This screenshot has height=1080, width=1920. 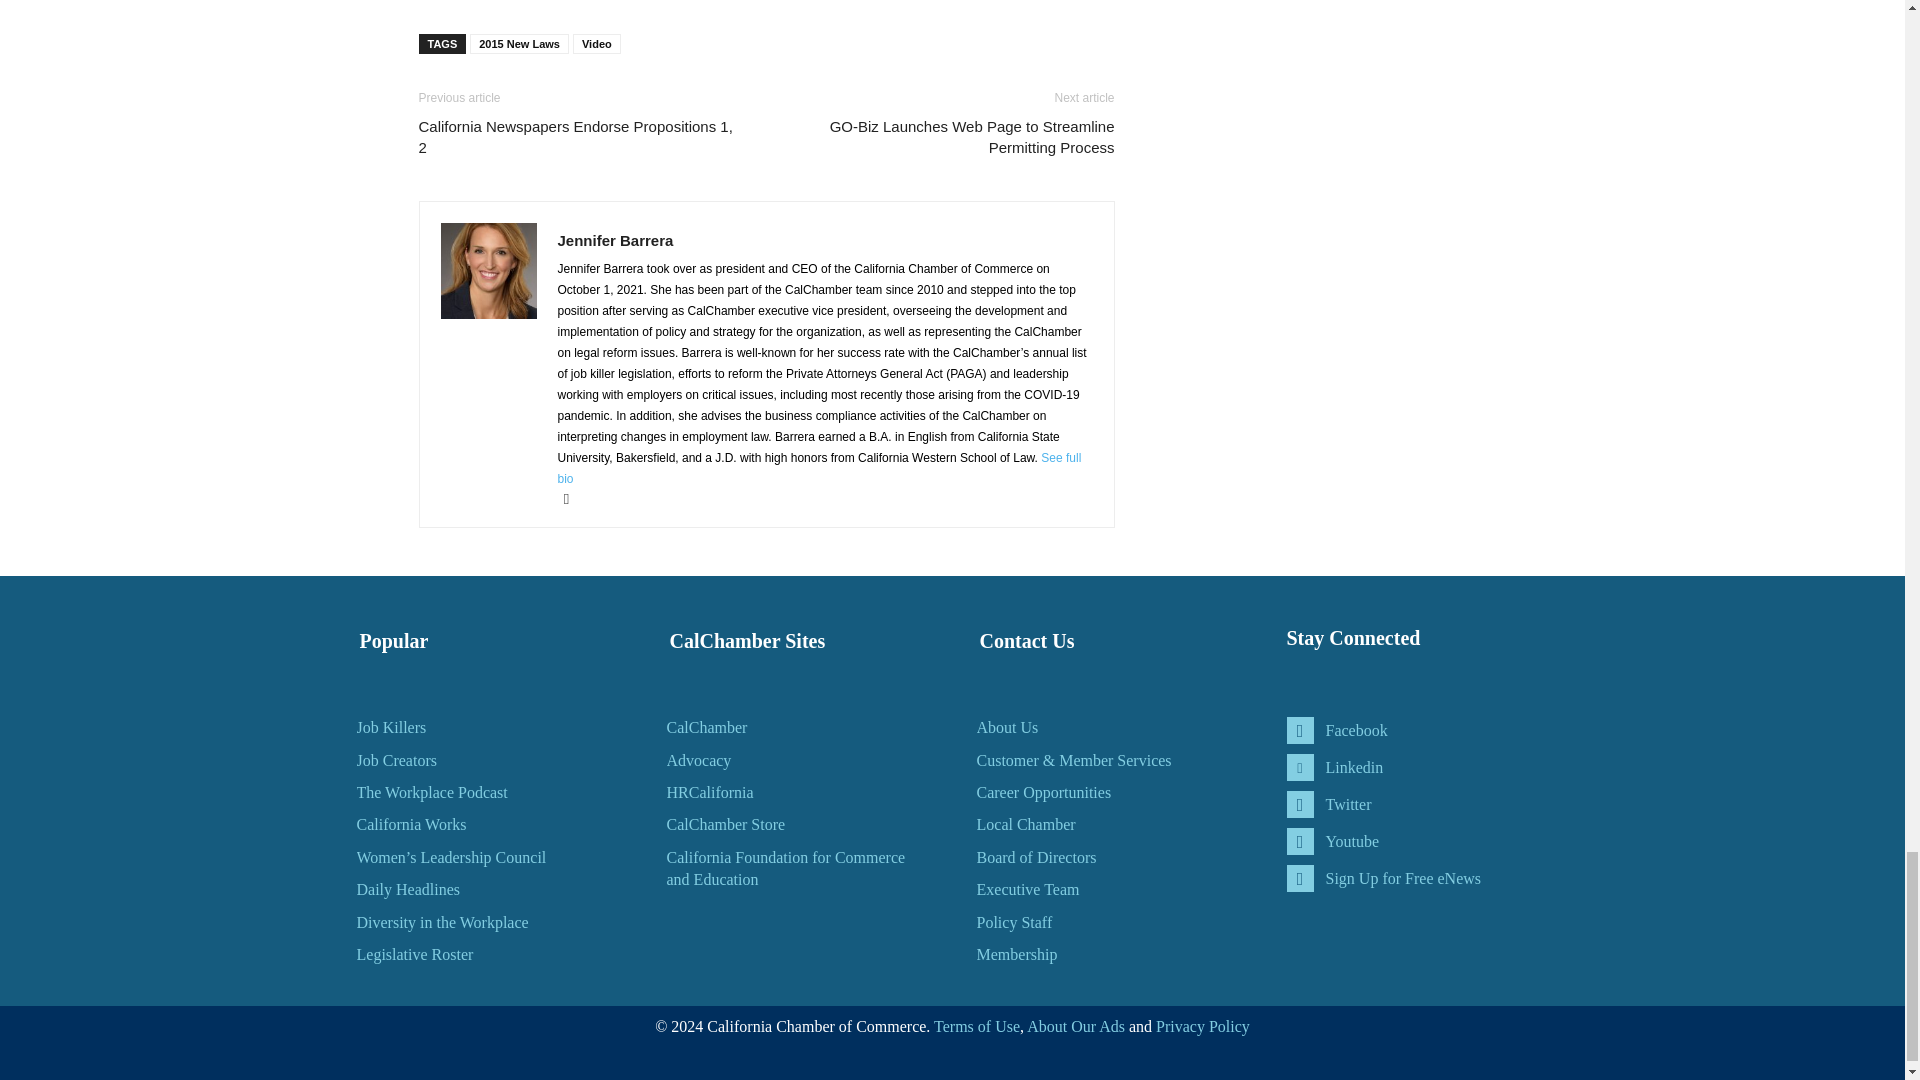 What do you see at coordinates (951, 136) in the screenshot?
I see `GO-Biz Launches Web Page to Streamline Permitting Process` at bounding box center [951, 136].